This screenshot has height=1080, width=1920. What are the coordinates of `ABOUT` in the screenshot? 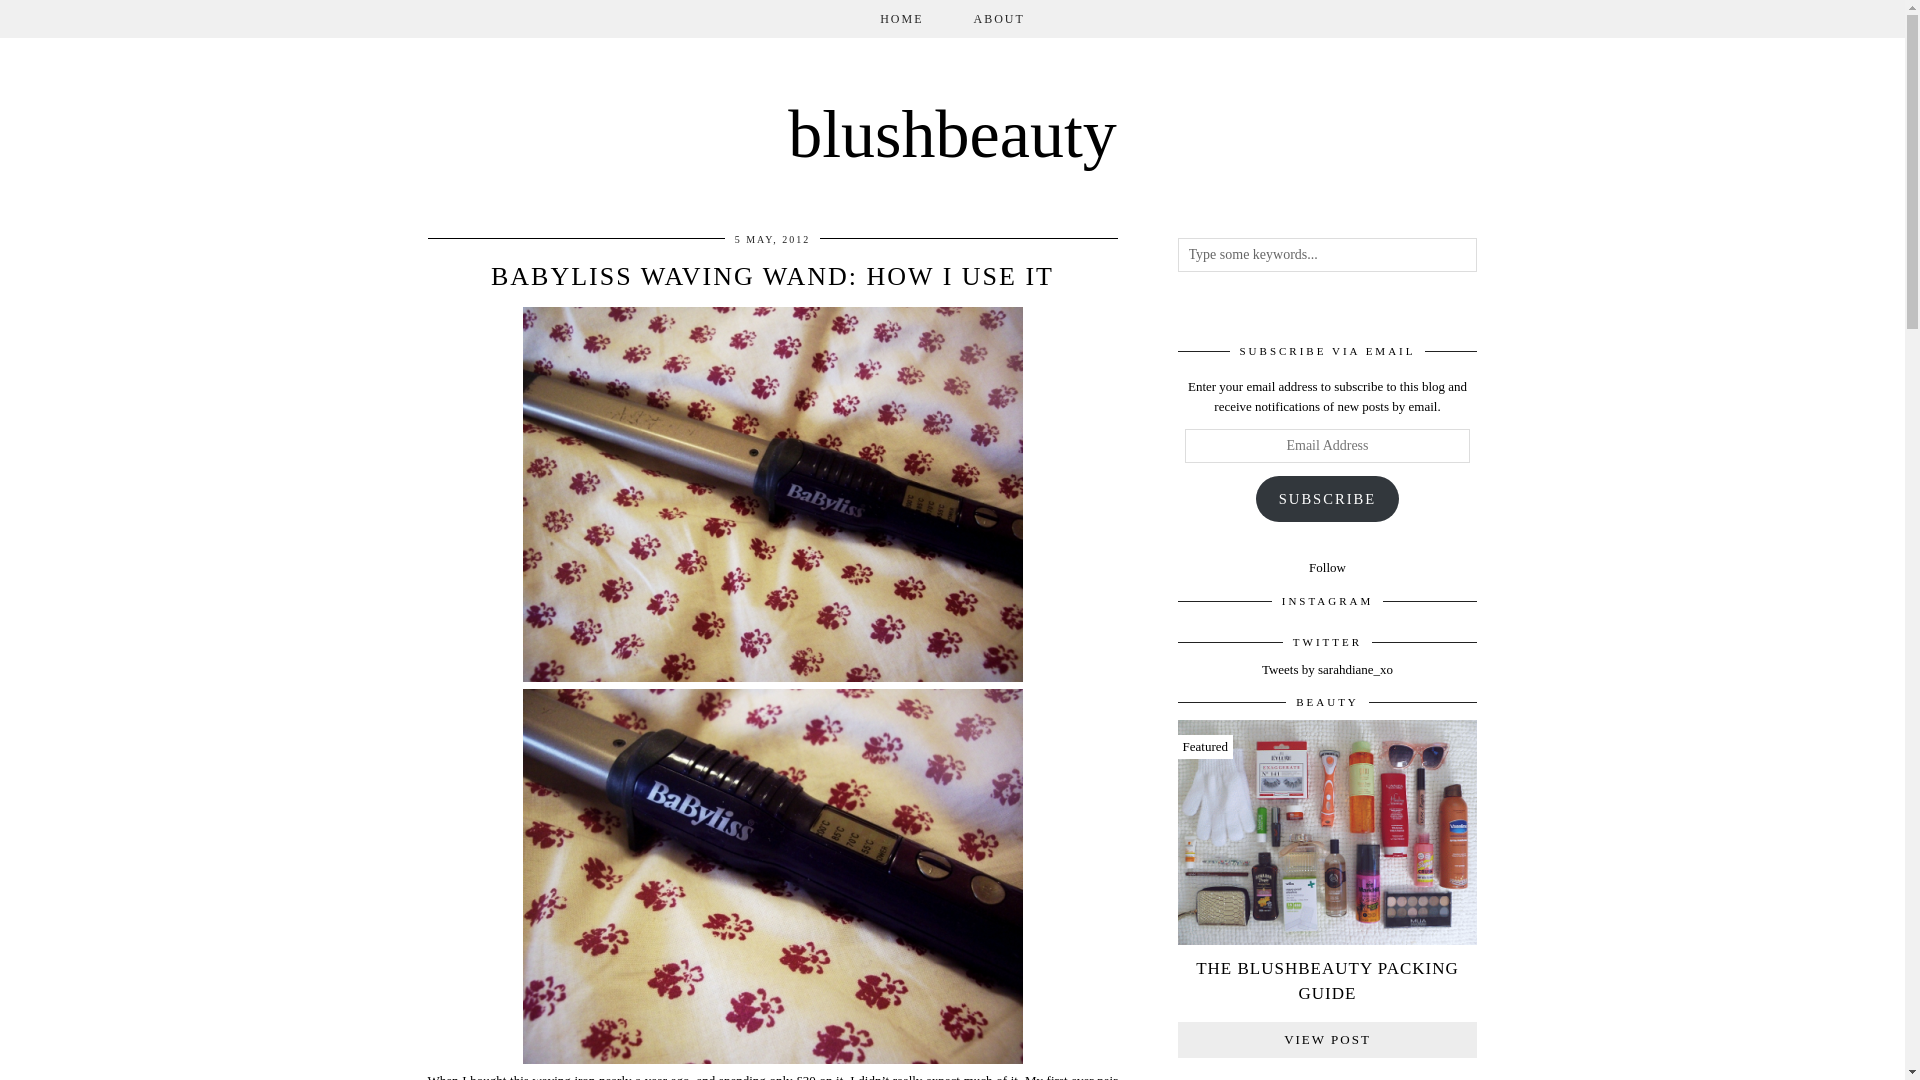 It's located at (998, 18).